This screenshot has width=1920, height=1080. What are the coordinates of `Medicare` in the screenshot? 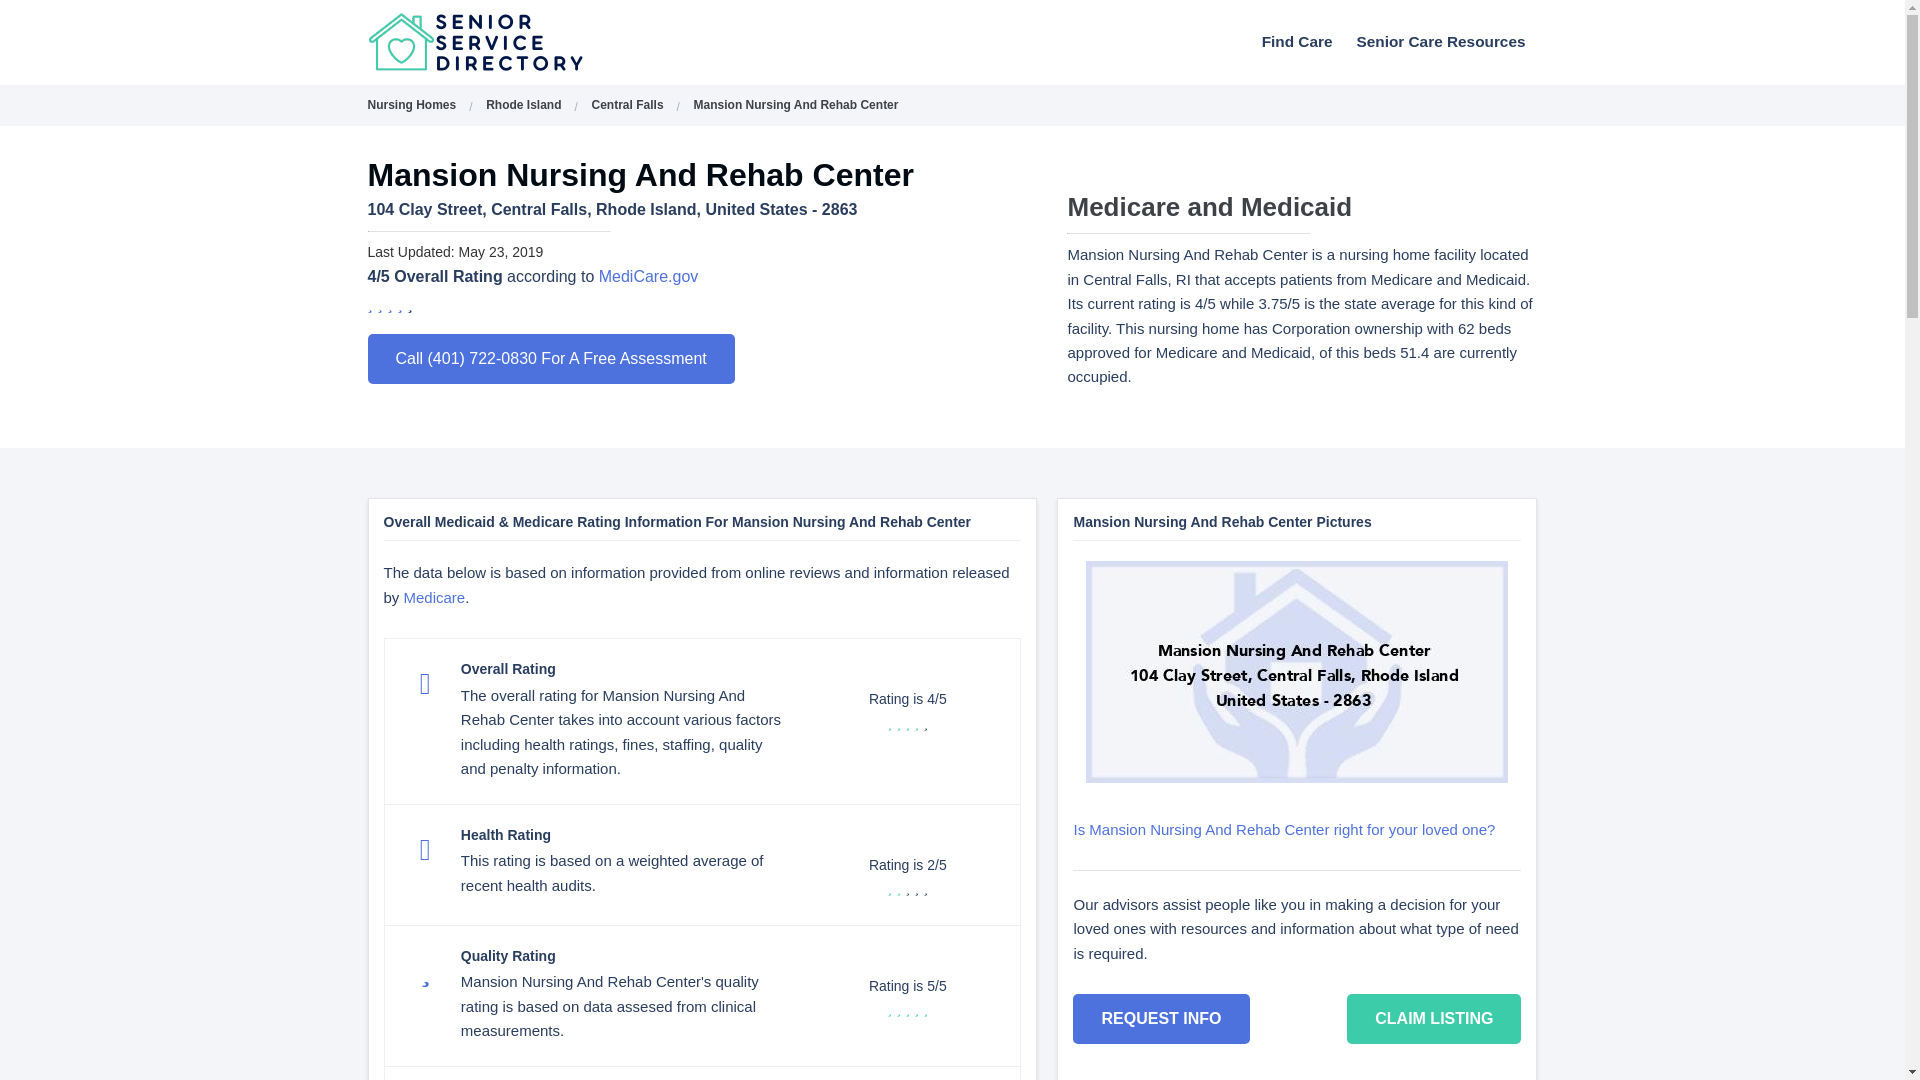 It's located at (434, 596).